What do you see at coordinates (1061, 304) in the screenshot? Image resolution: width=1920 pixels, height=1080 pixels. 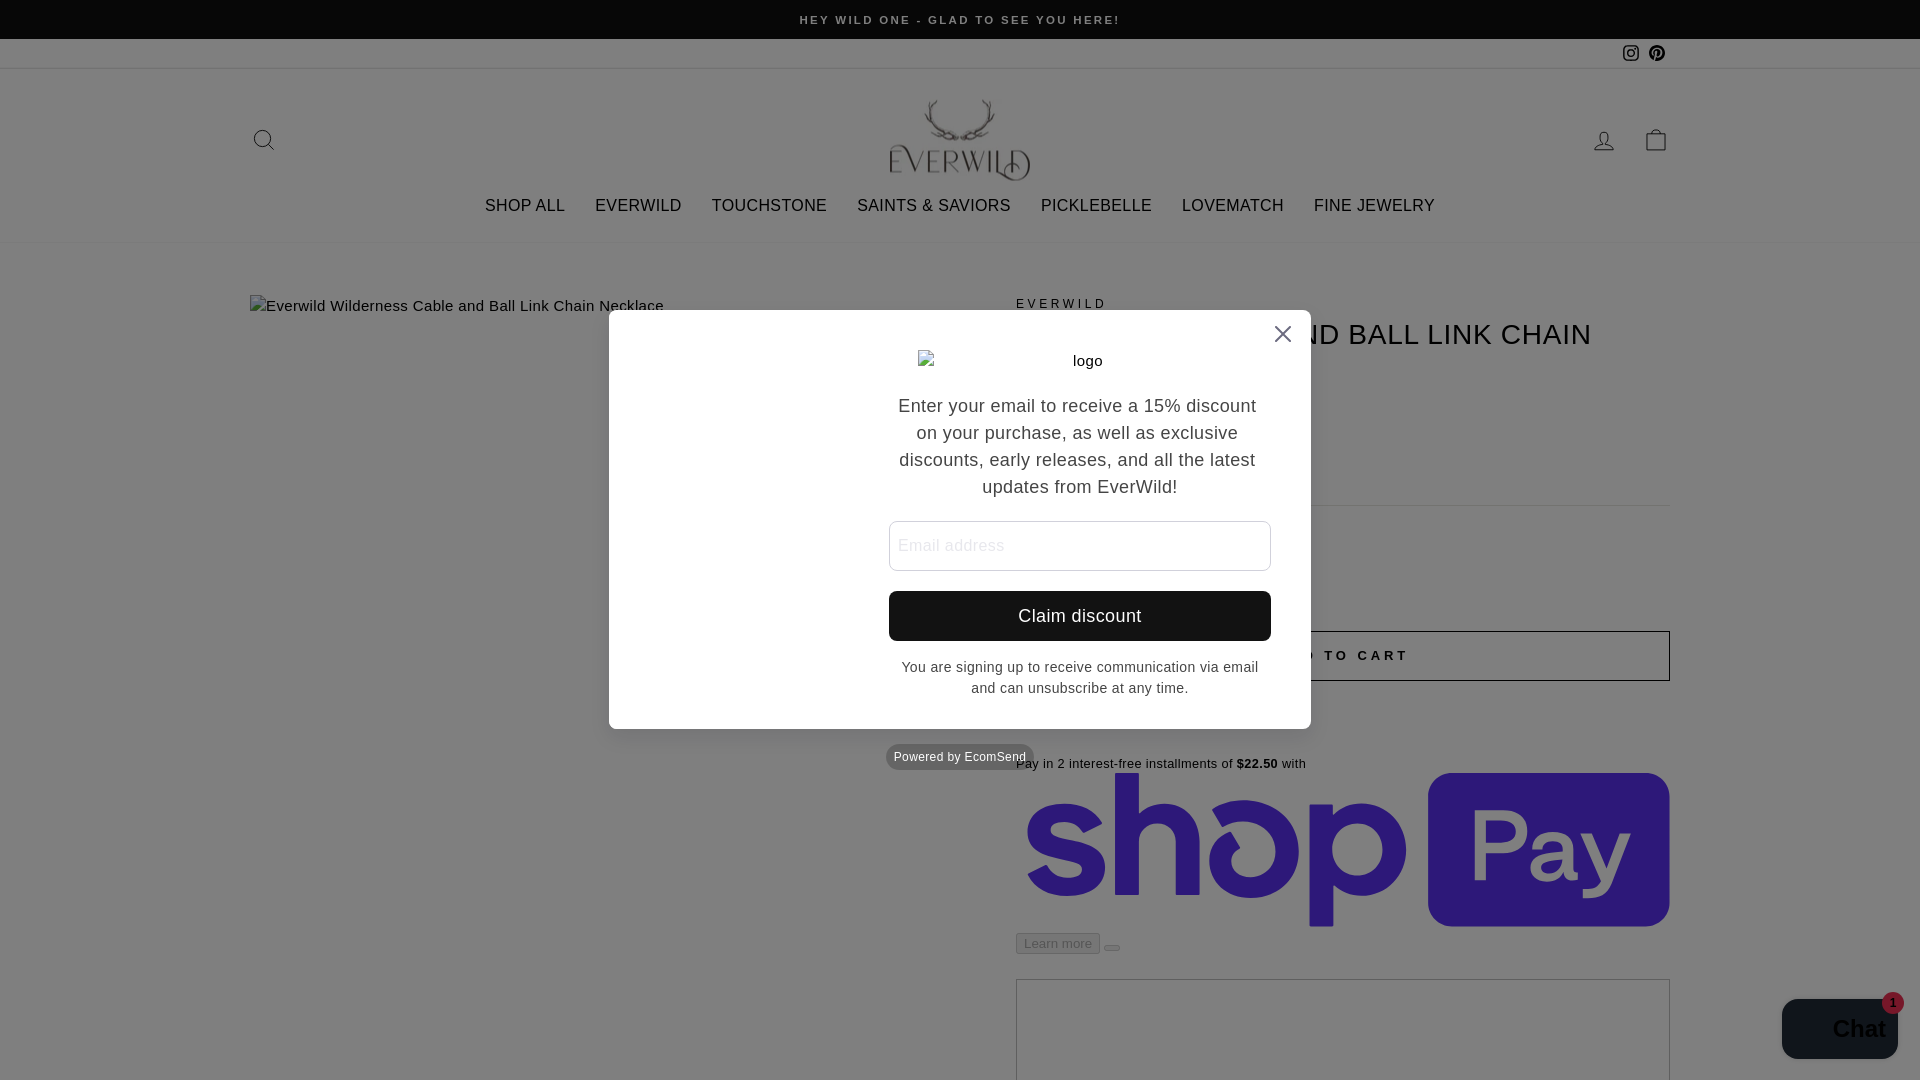 I see `Everwild` at bounding box center [1061, 304].